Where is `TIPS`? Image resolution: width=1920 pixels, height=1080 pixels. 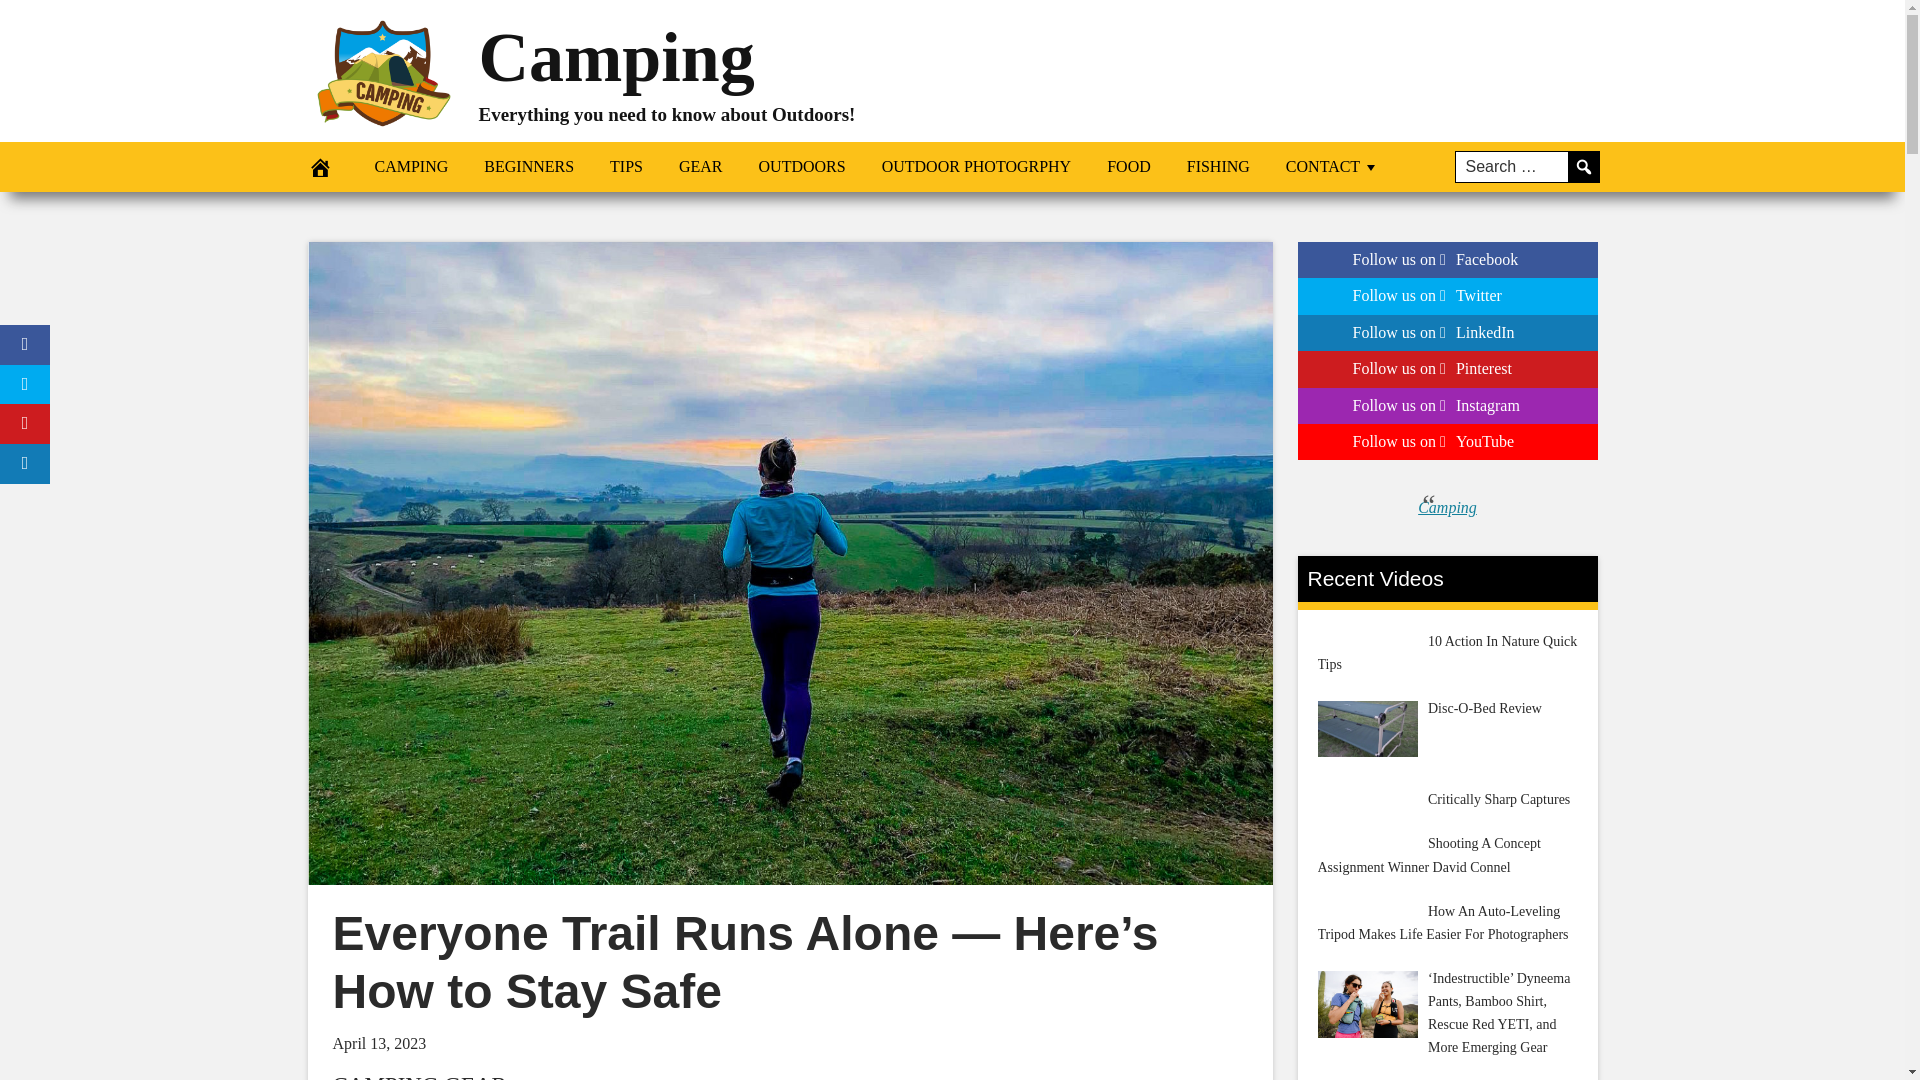
TIPS is located at coordinates (626, 166).